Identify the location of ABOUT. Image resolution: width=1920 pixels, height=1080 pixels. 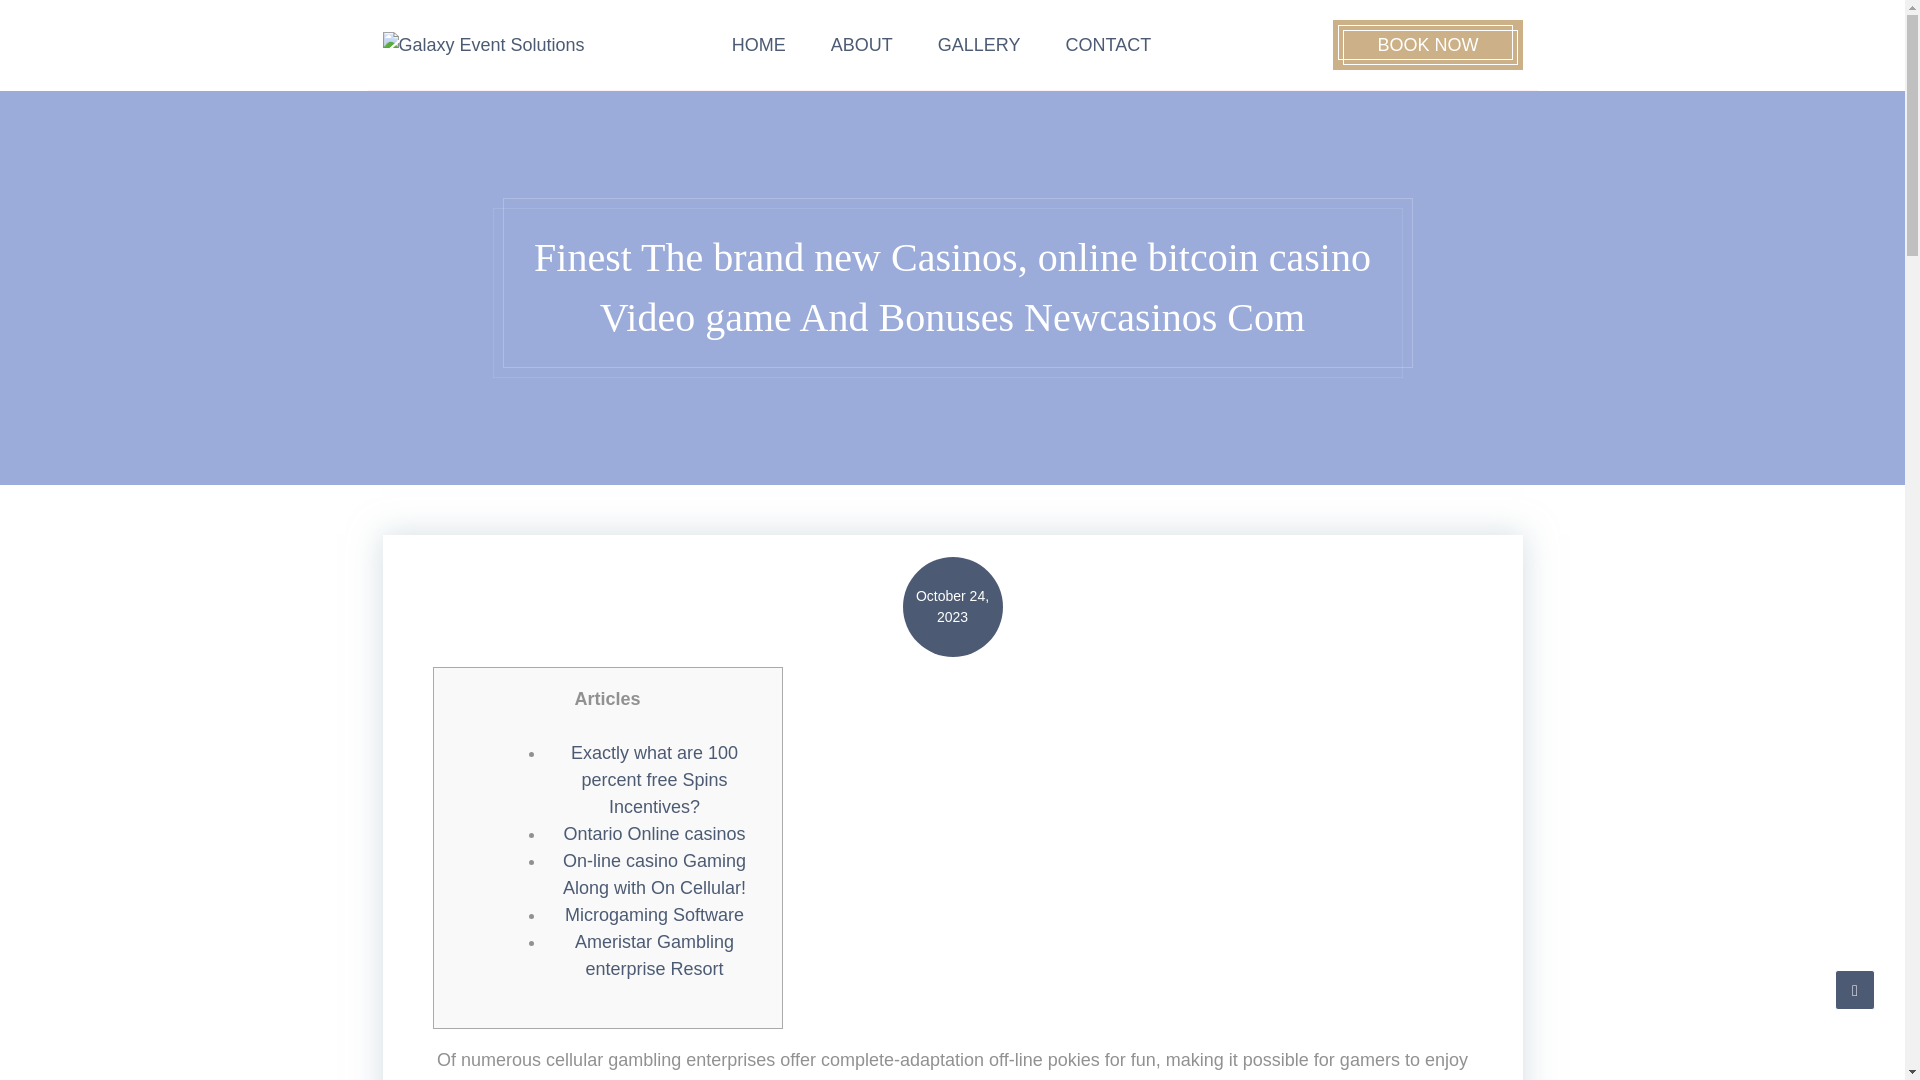
(862, 45).